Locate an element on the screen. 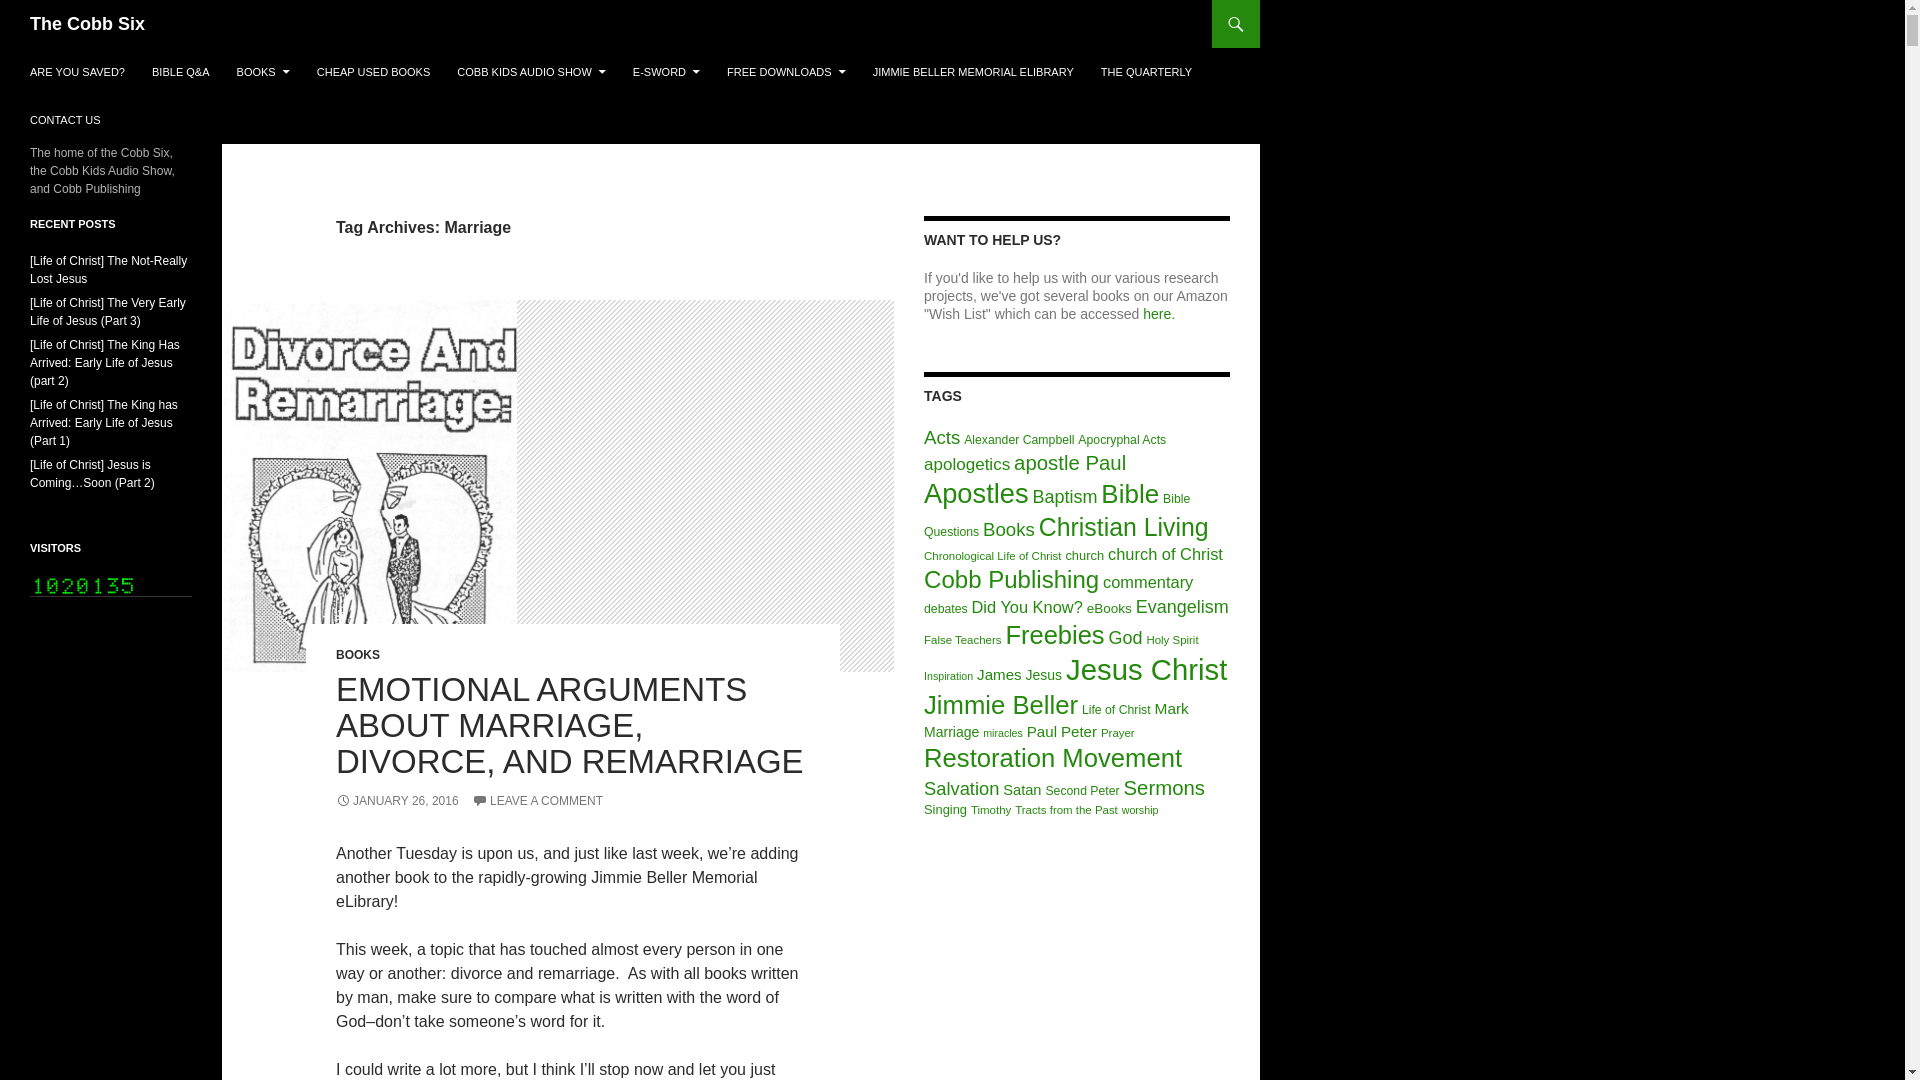 Image resolution: width=1920 pixels, height=1080 pixels. COBB KIDS AUDIO SHOW is located at coordinates (530, 72).